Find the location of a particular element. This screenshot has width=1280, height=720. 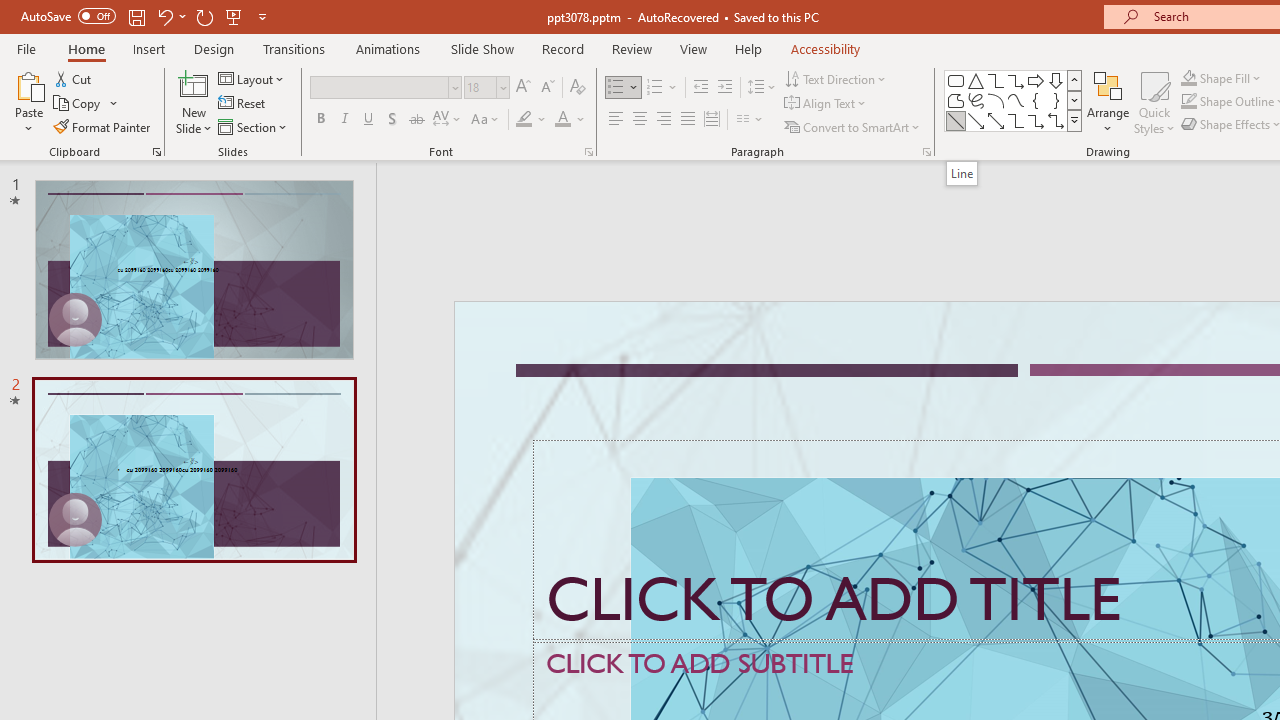

Decrease Indent is located at coordinates (700, 88).